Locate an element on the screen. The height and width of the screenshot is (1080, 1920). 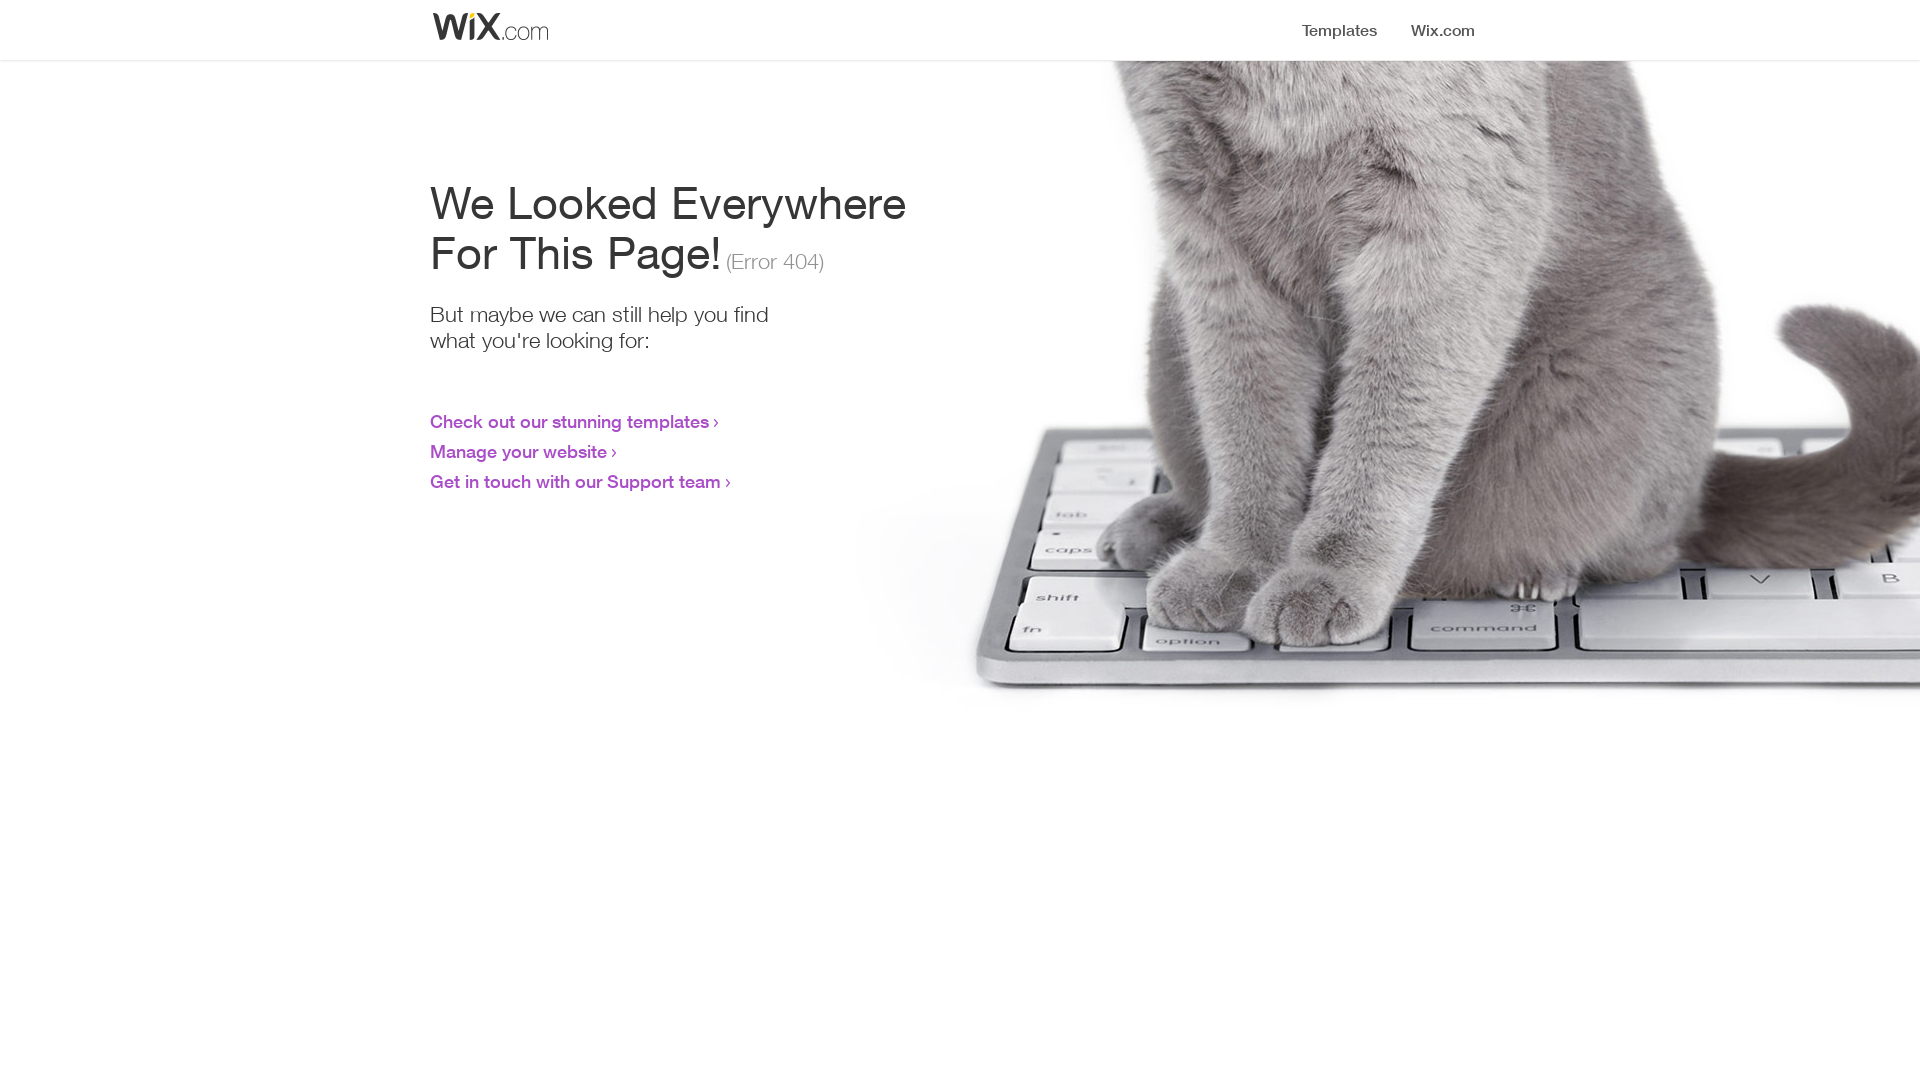
Get in touch with our Support team is located at coordinates (576, 481).